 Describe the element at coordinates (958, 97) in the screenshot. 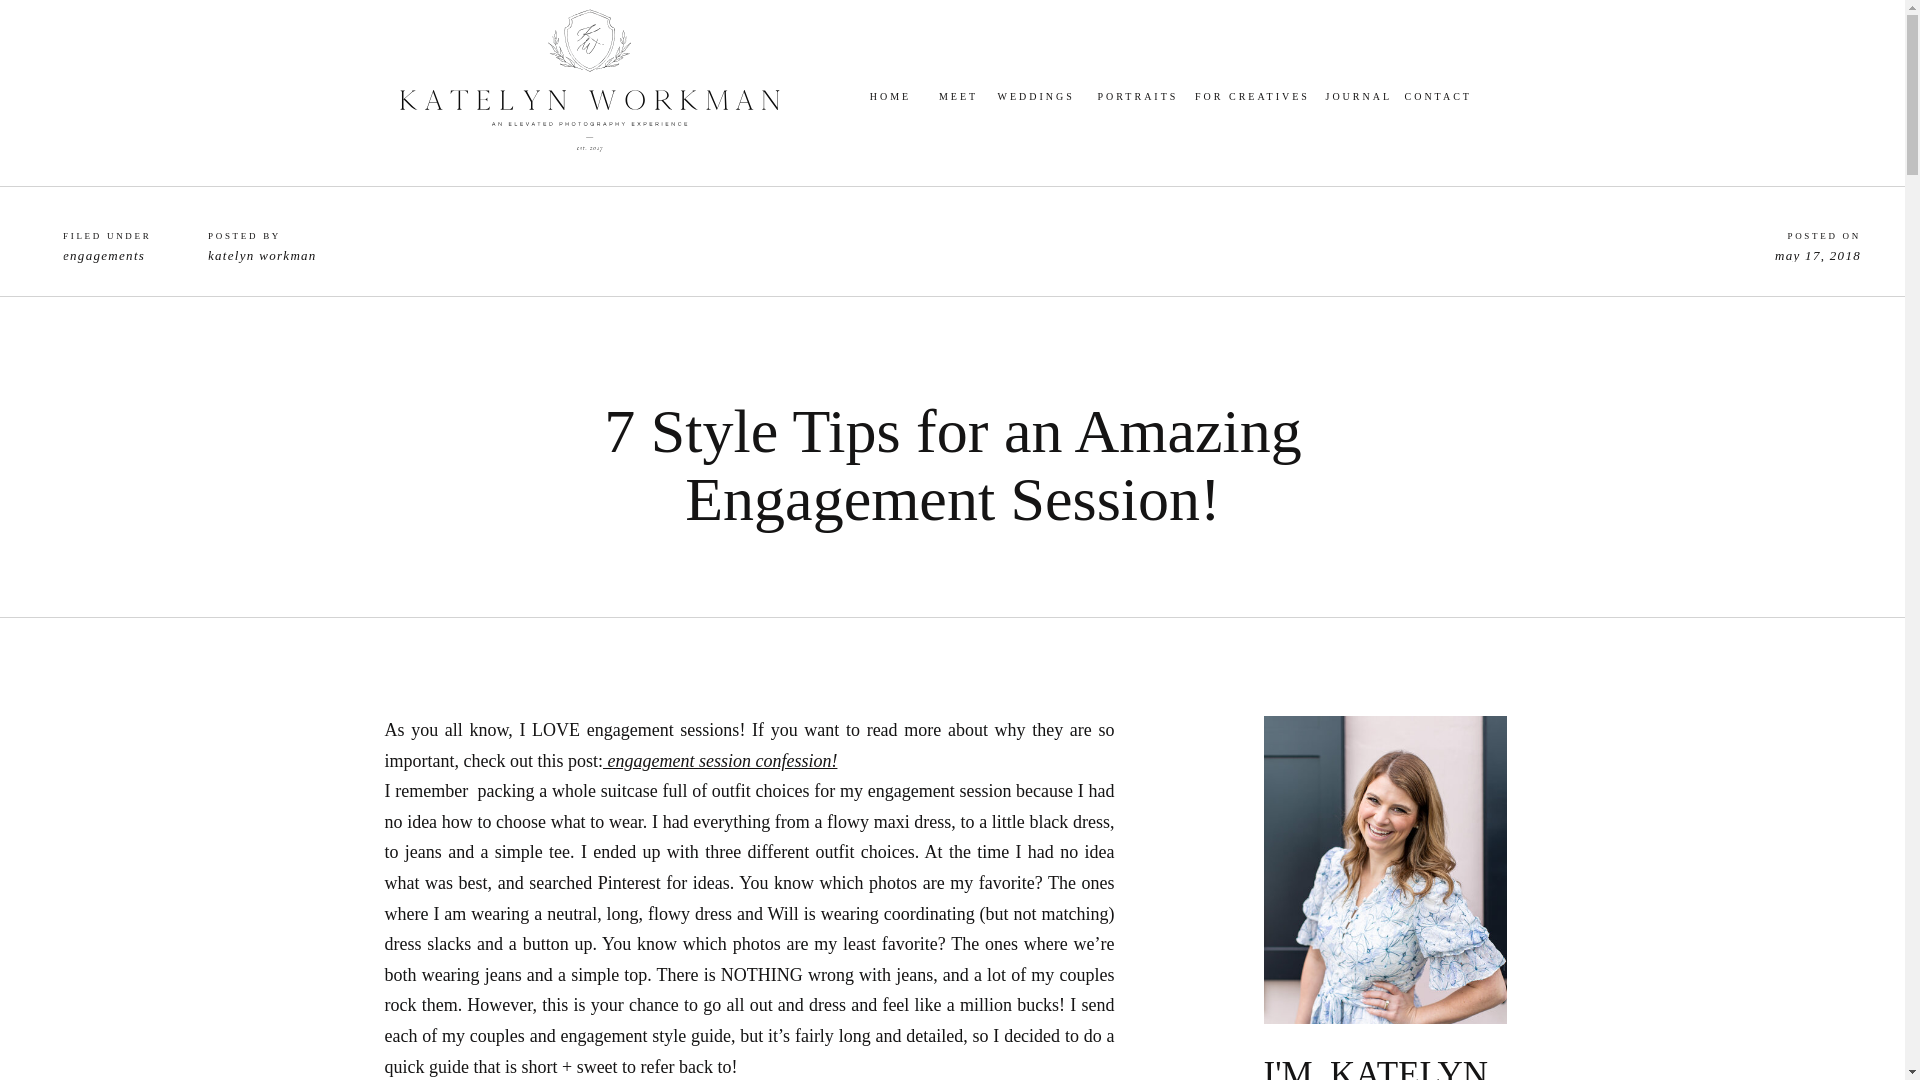

I see `MEET` at that location.